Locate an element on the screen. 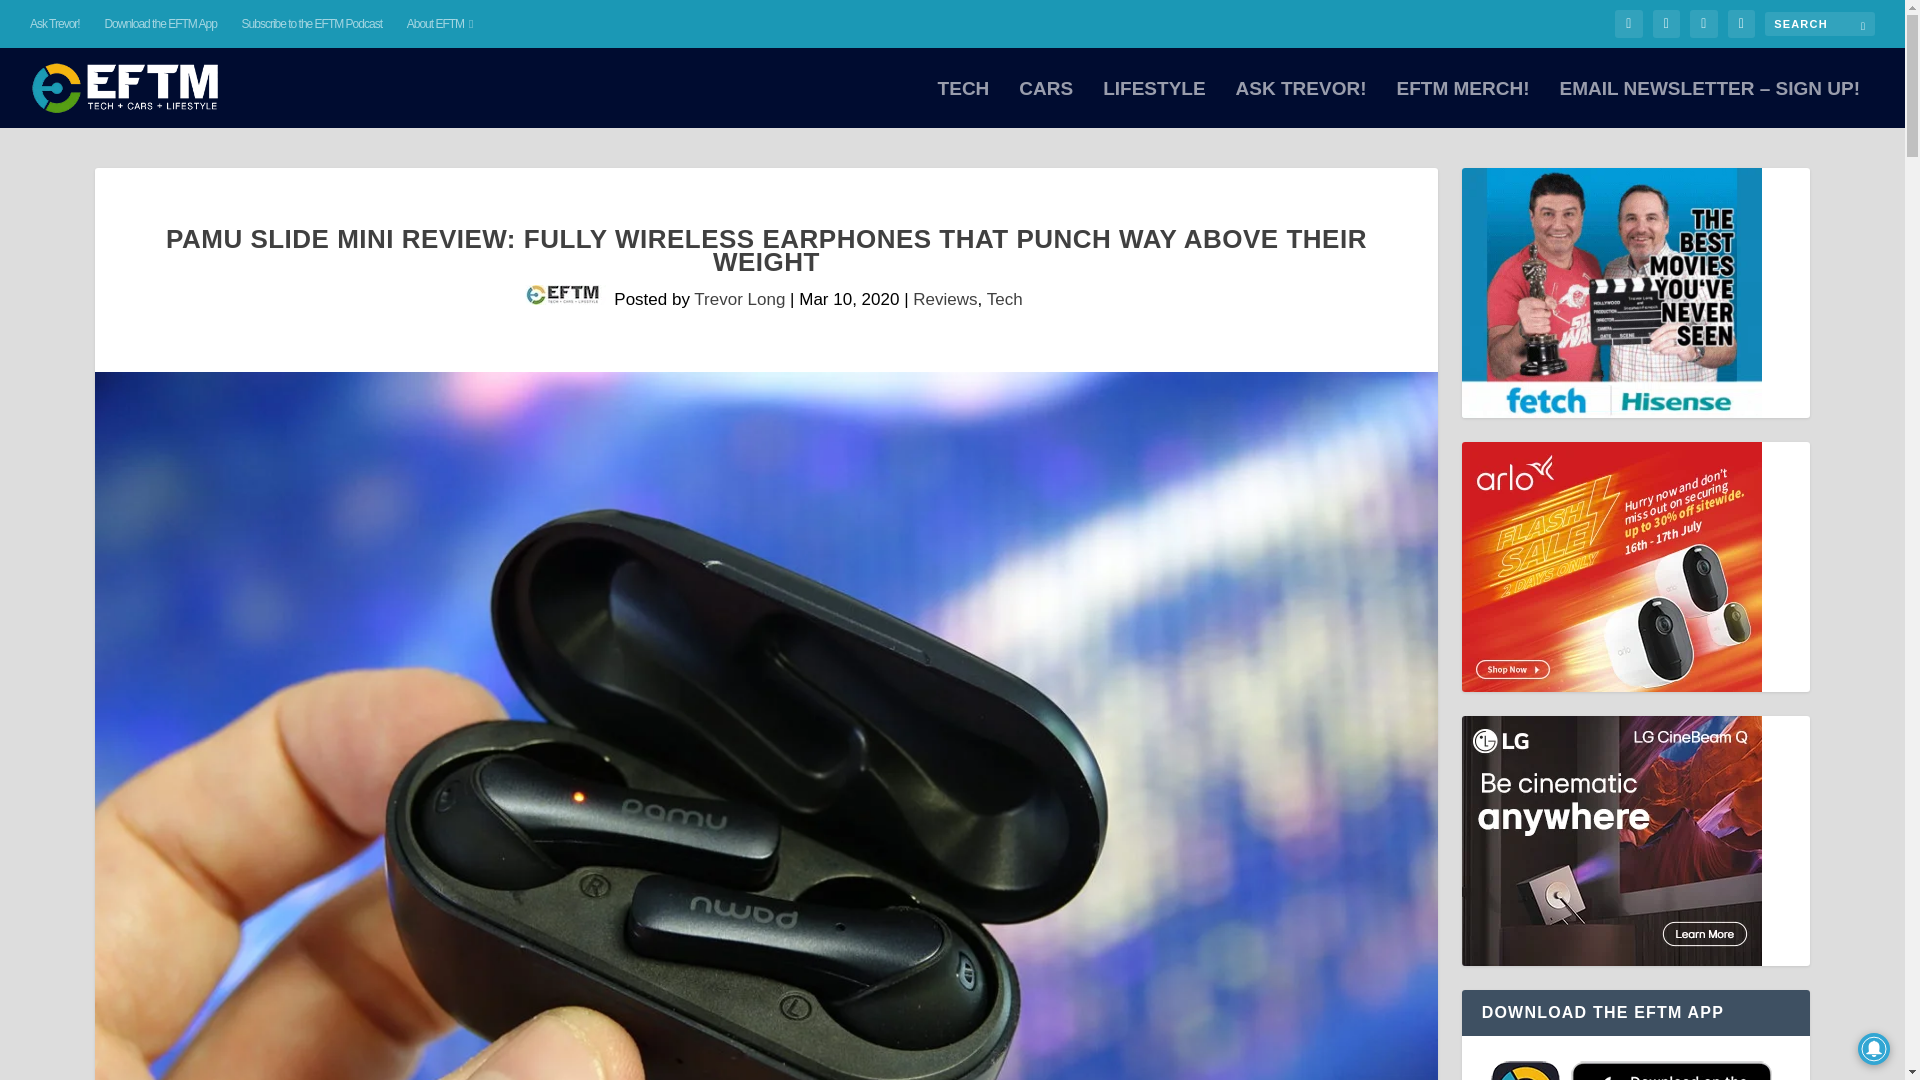 The height and width of the screenshot is (1080, 1920). LIFESTYLE is located at coordinates (1154, 104).